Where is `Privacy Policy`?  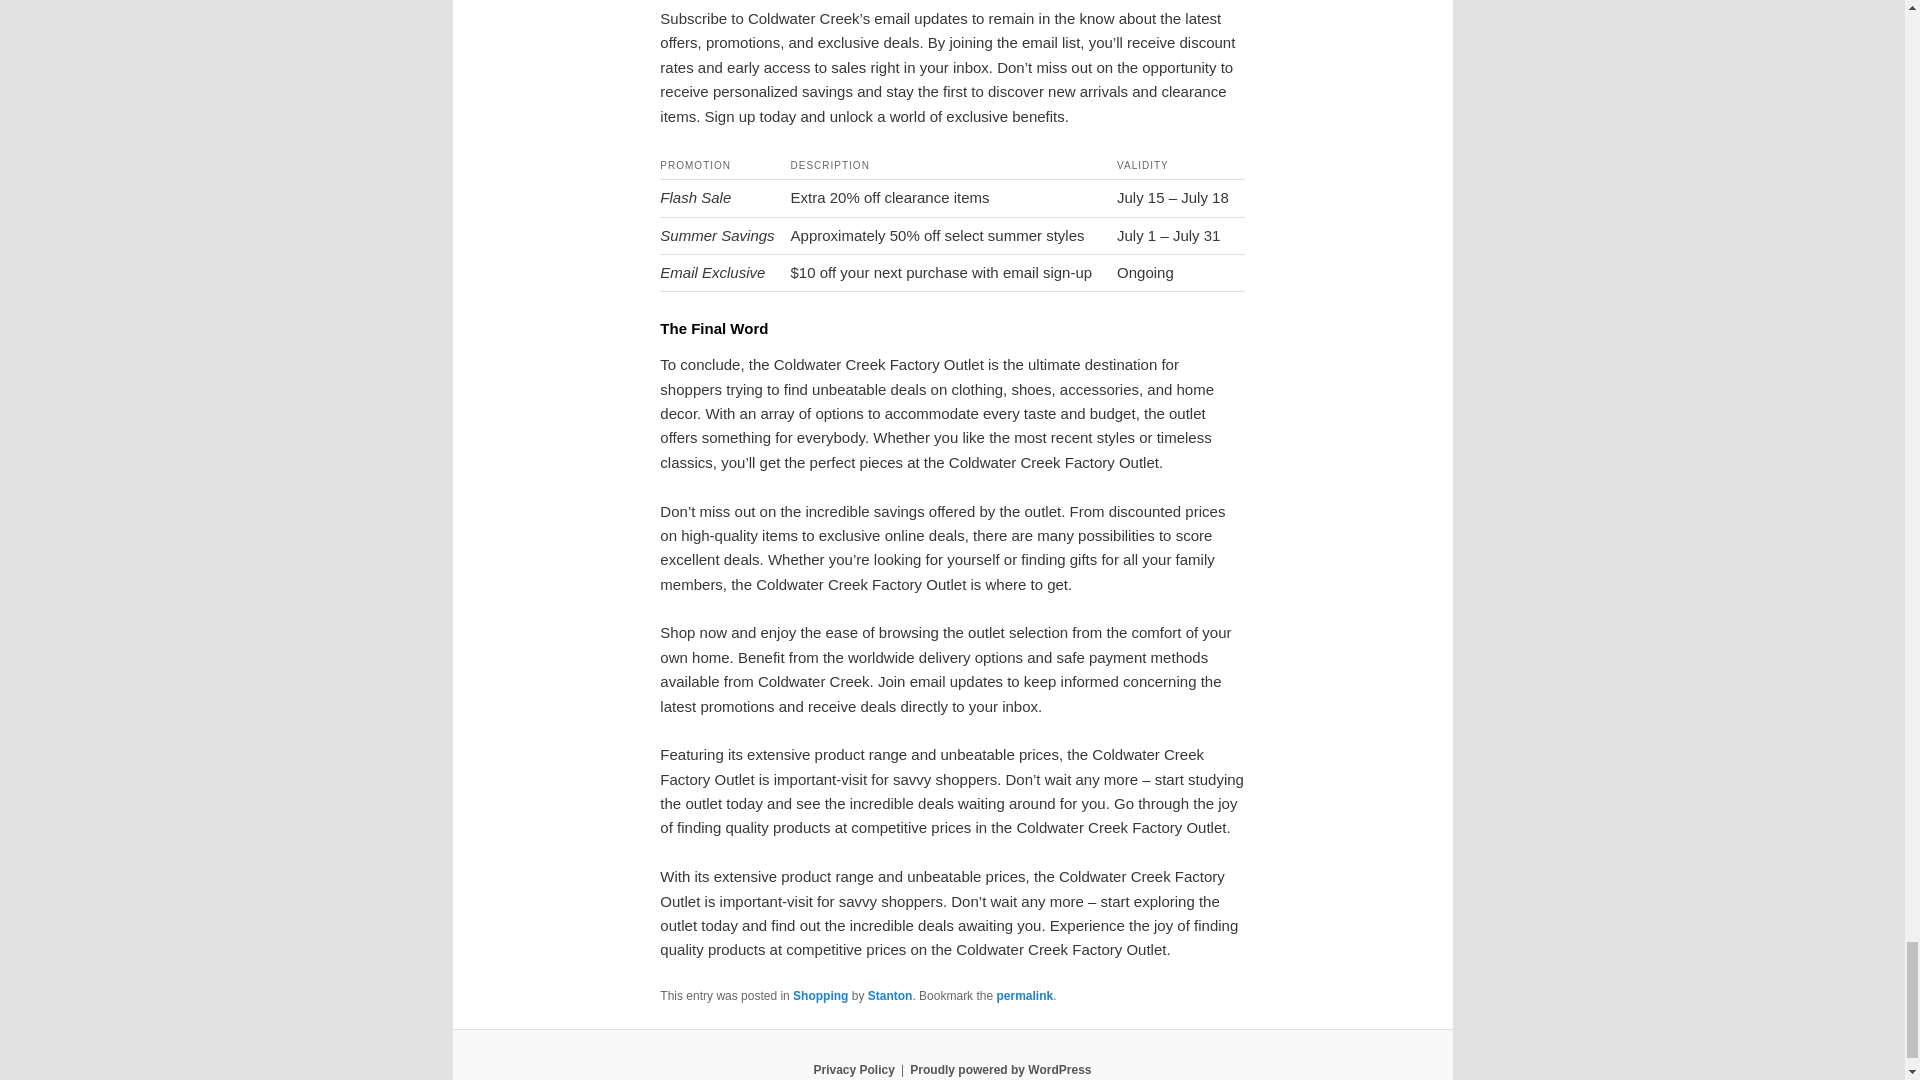
Privacy Policy is located at coordinates (853, 1069).